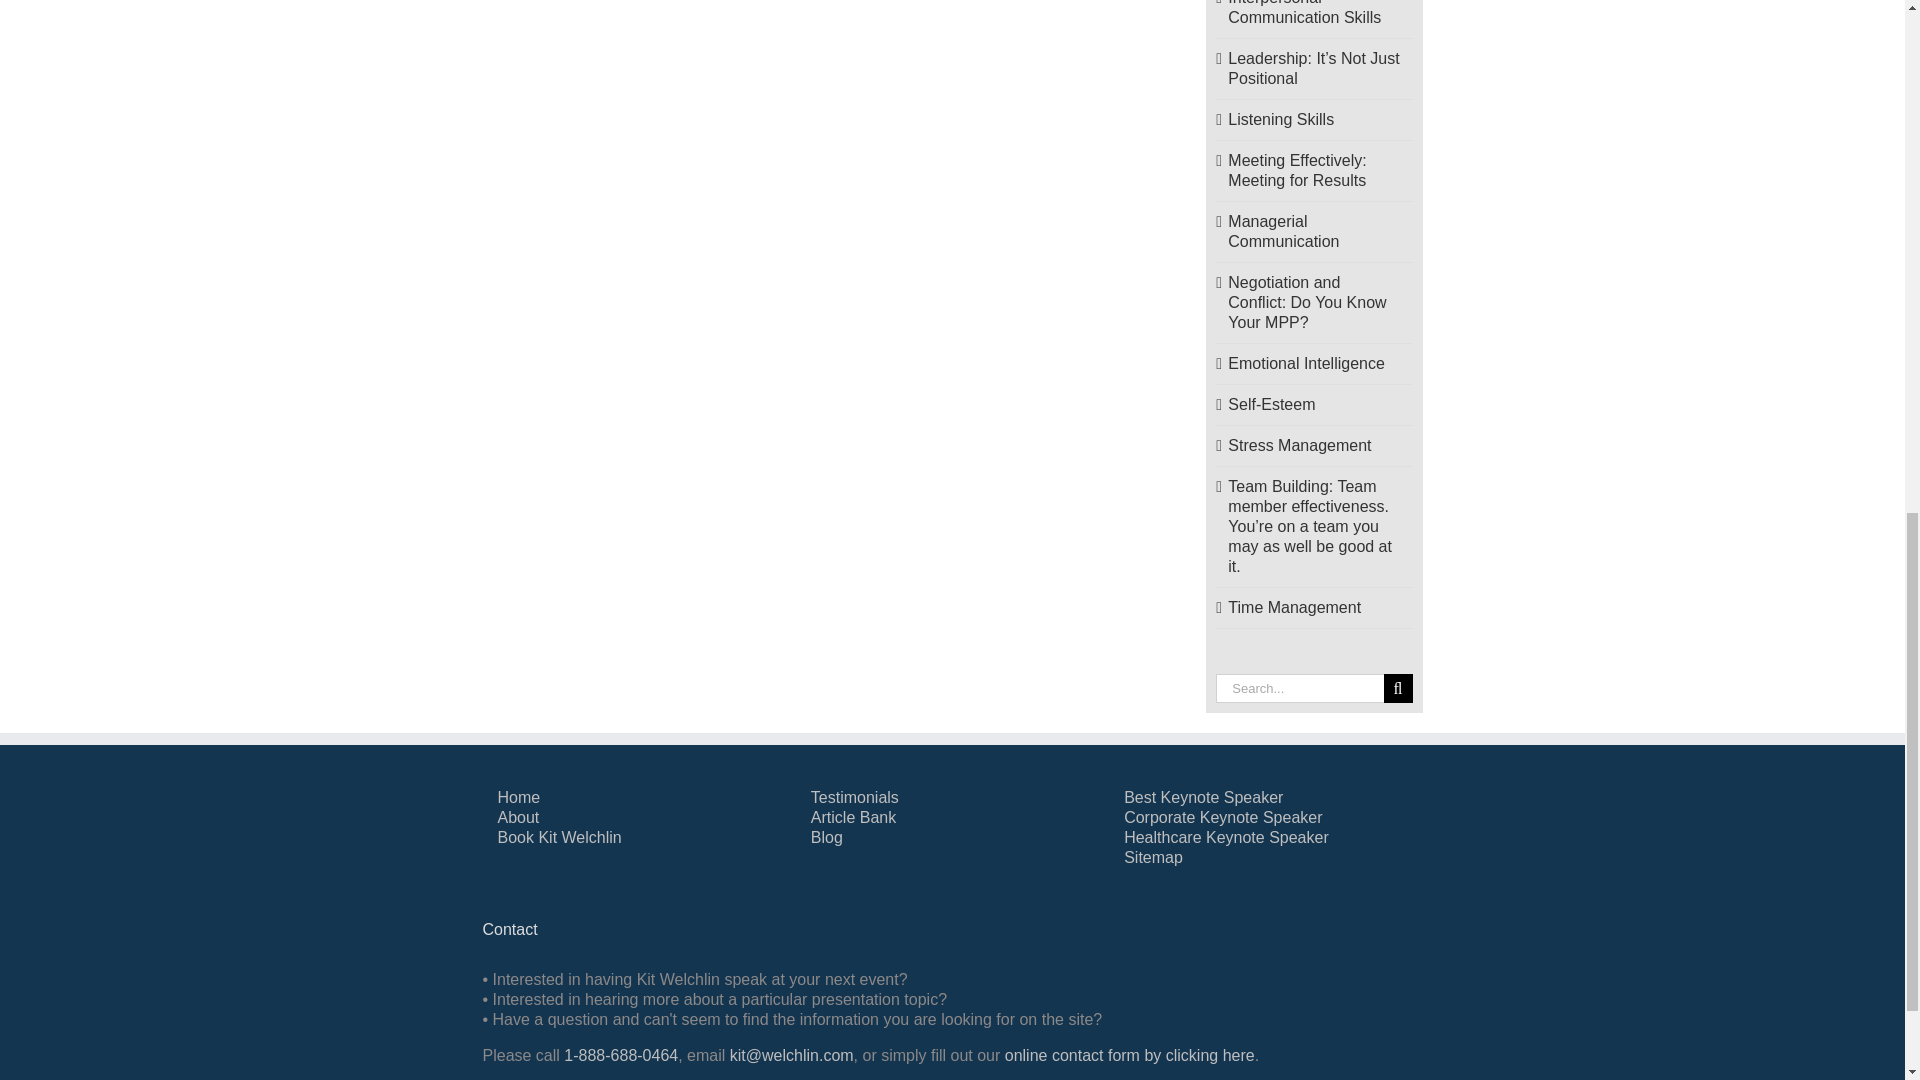 This screenshot has width=1920, height=1080. What do you see at coordinates (1283, 230) in the screenshot?
I see `Managerial Communication` at bounding box center [1283, 230].